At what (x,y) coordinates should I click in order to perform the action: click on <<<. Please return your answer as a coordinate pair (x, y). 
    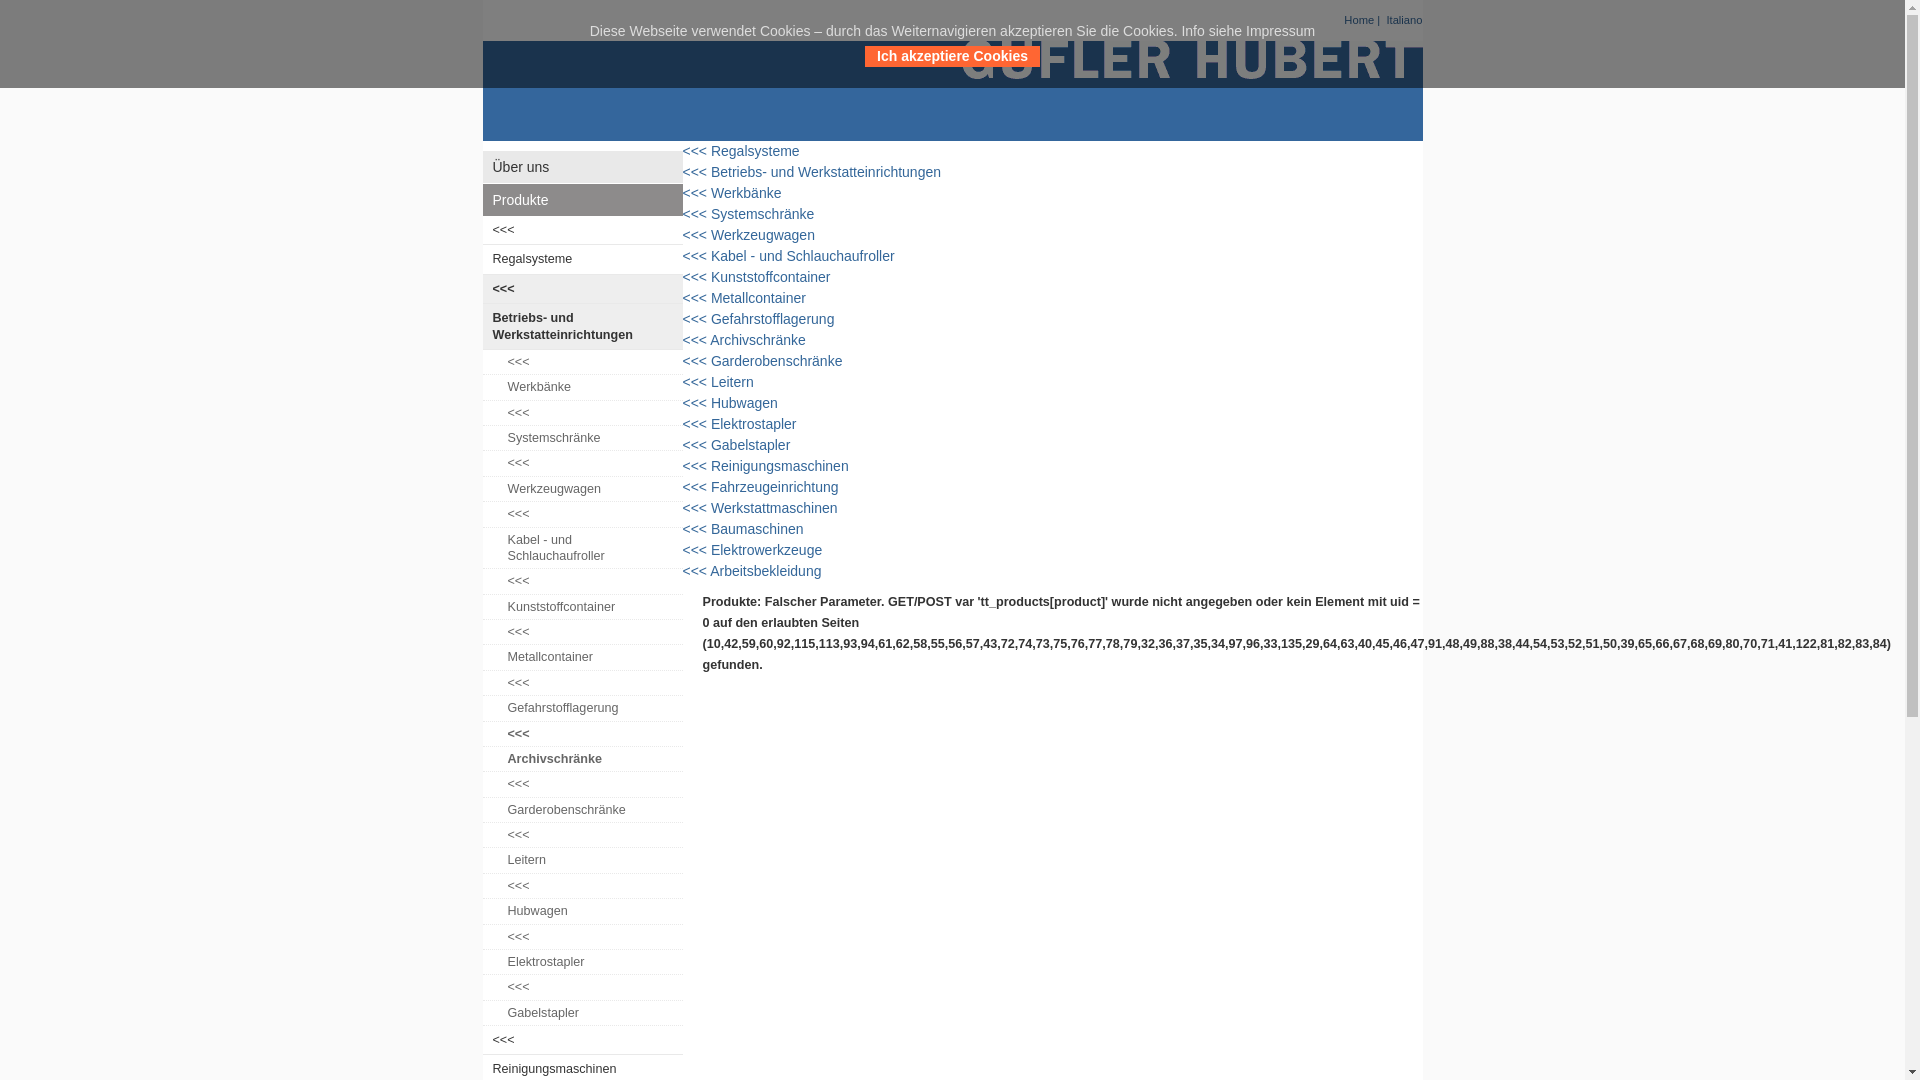
    Looking at the image, I should click on (582, 362).